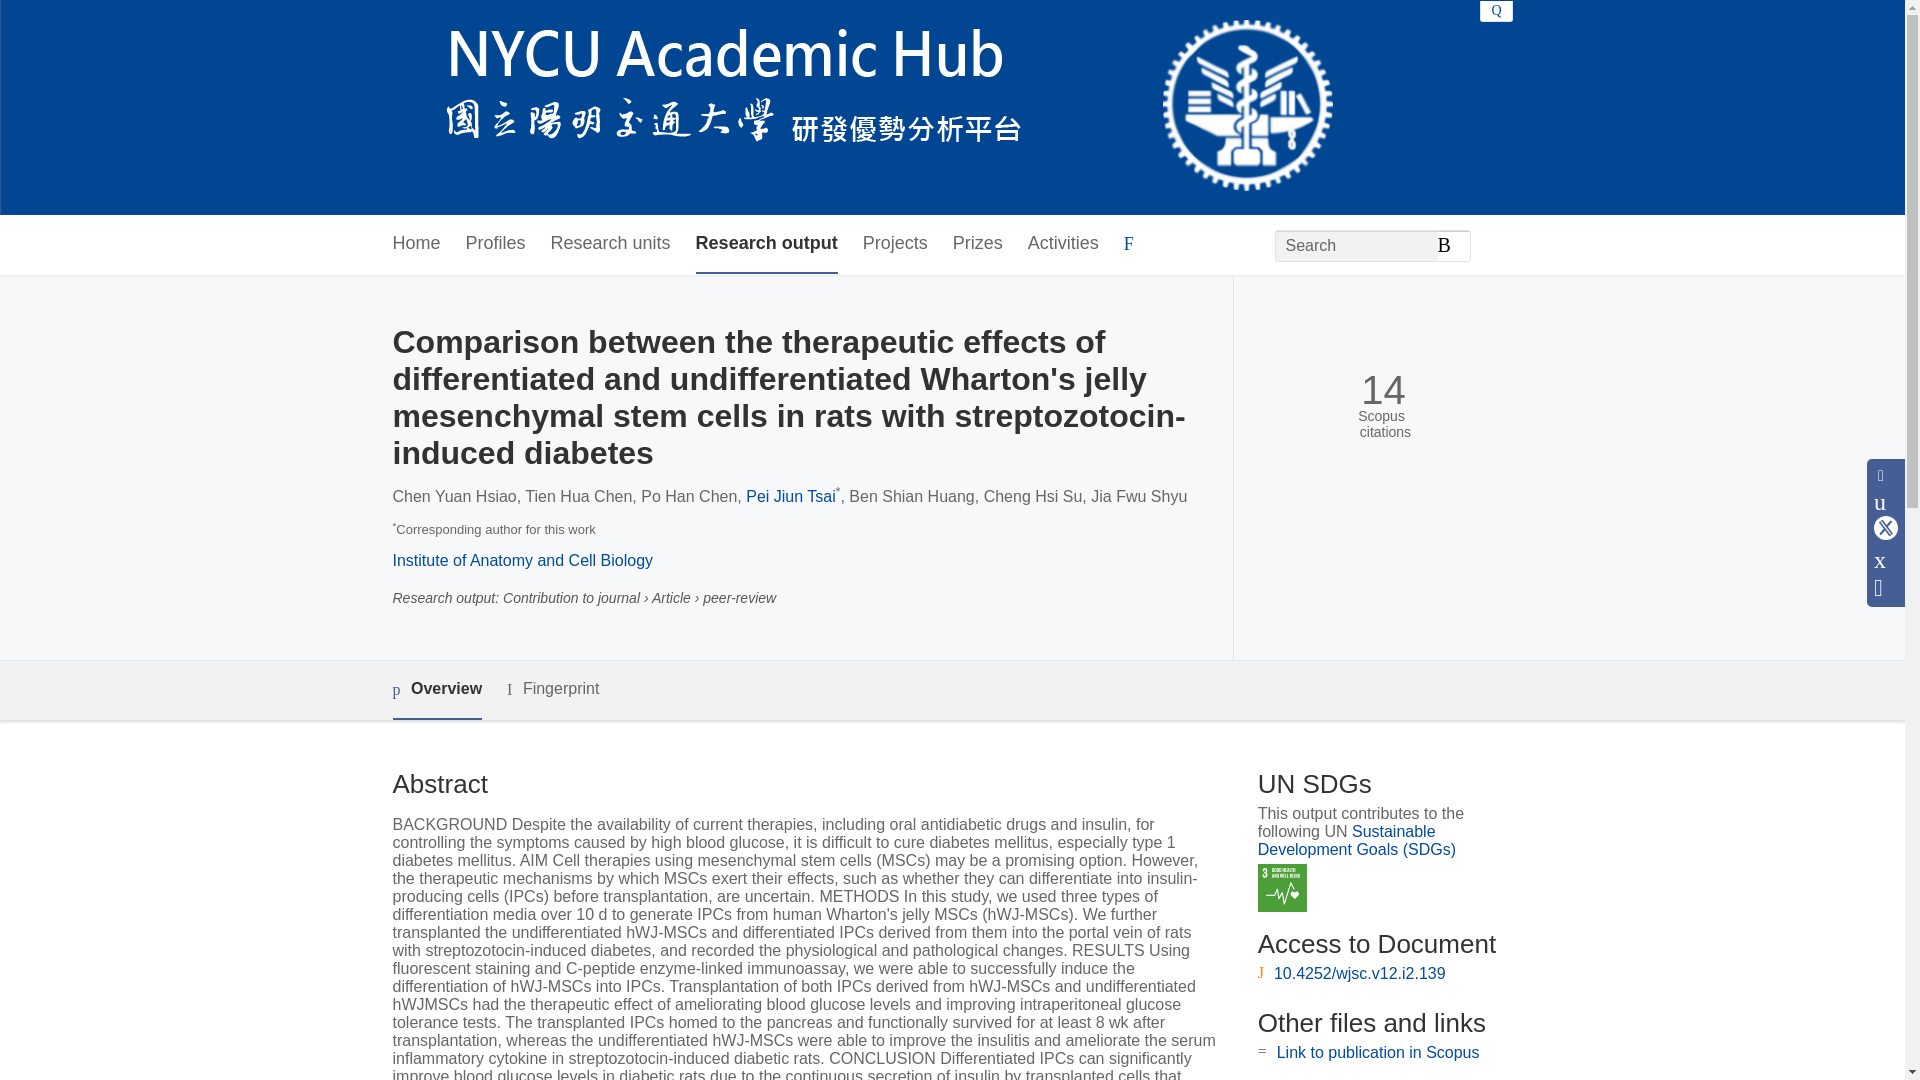 Image resolution: width=1920 pixels, height=1080 pixels. Describe the element at coordinates (552, 689) in the screenshot. I see `Fingerprint` at that location.